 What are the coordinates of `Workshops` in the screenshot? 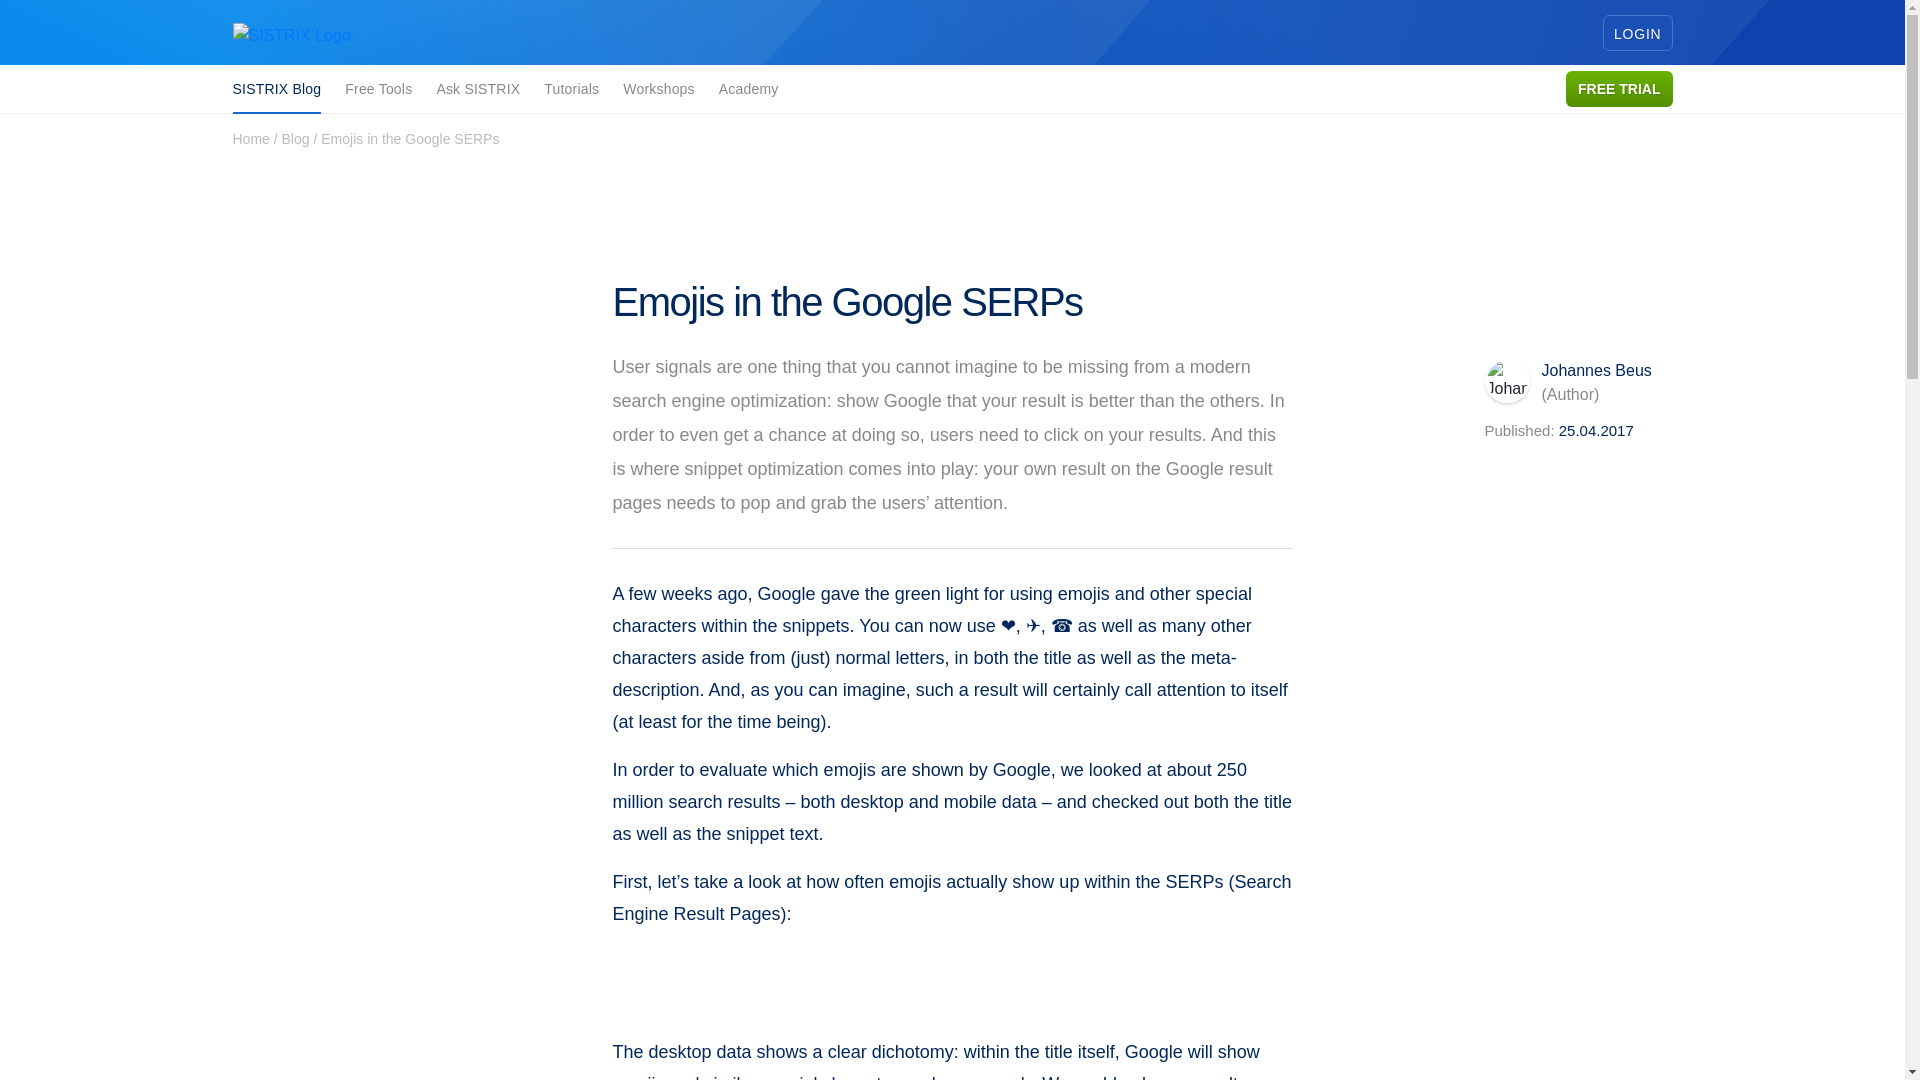 It's located at (658, 89).